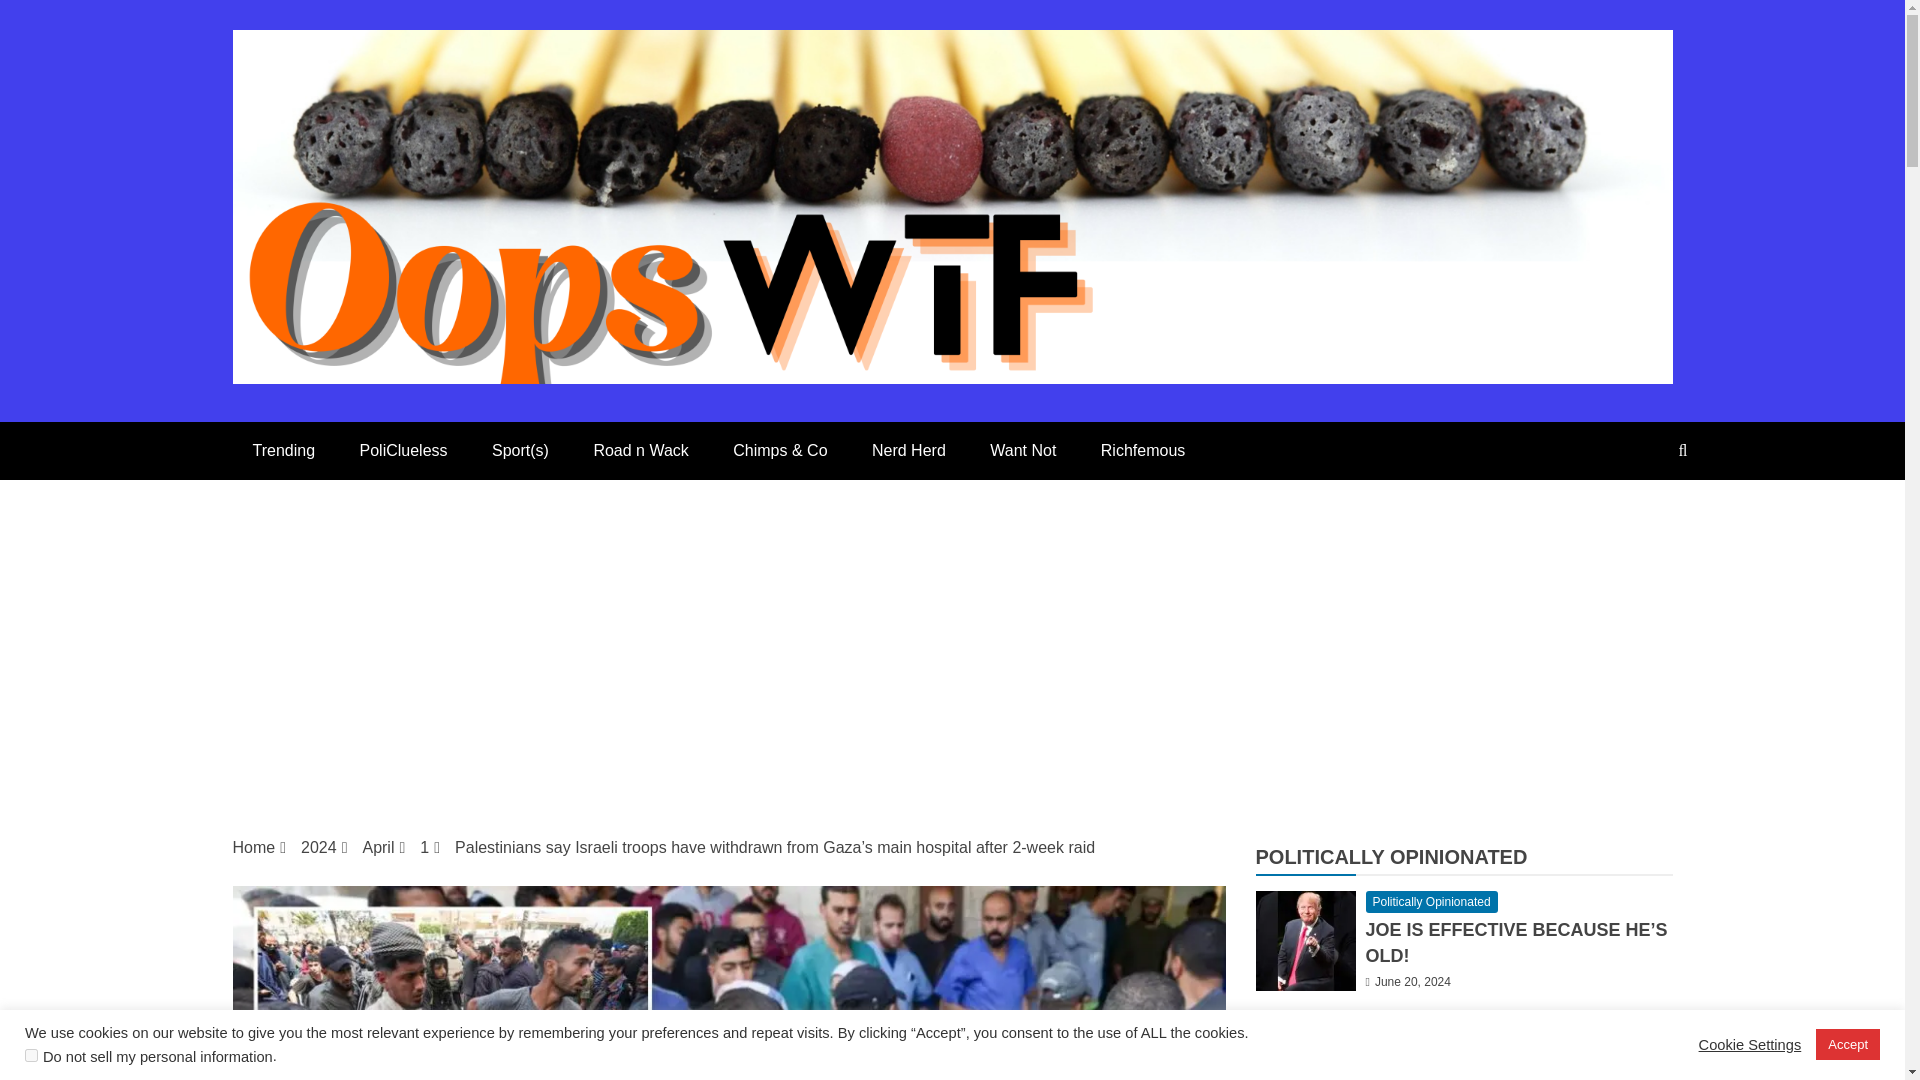 The height and width of the screenshot is (1080, 1920). I want to click on POLITICALLY OPINIONATED, so click(1392, 856).